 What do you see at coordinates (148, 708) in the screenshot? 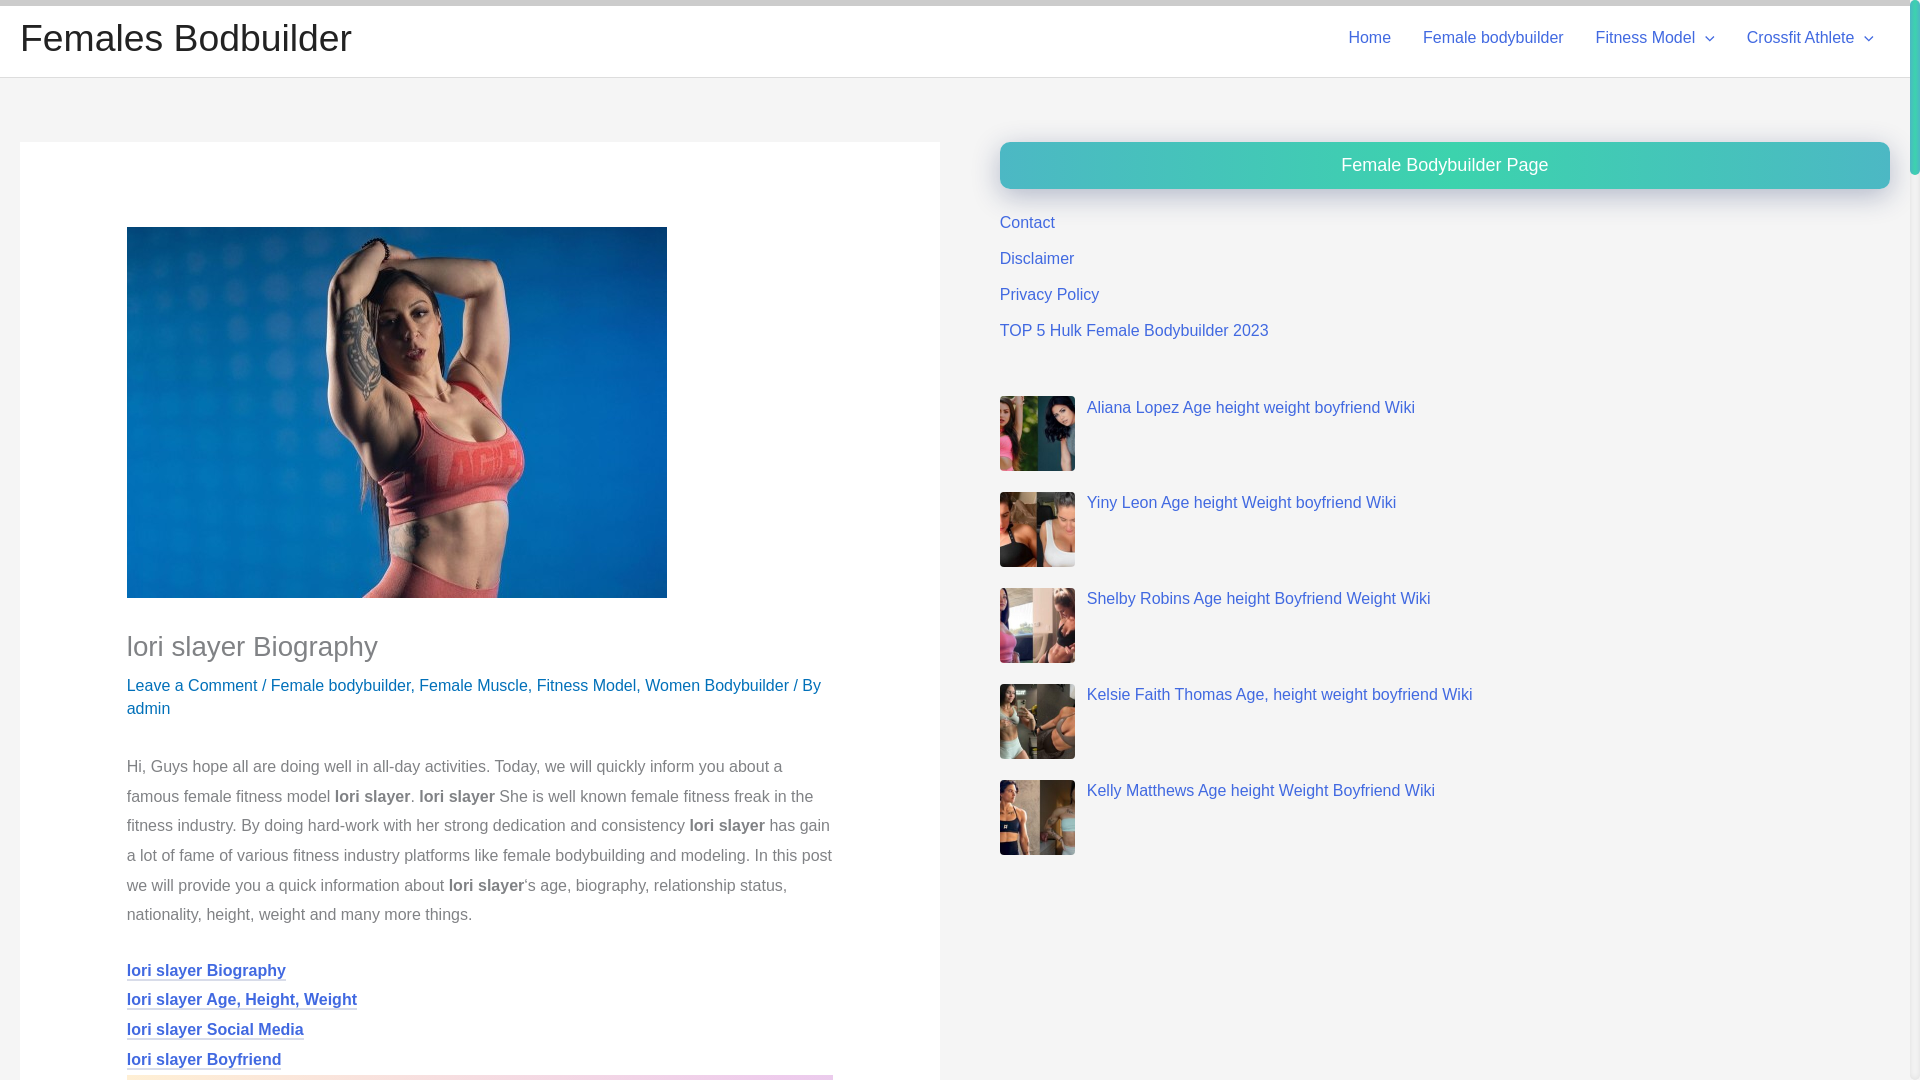
I see `admin` at bounding box center [148, 708].